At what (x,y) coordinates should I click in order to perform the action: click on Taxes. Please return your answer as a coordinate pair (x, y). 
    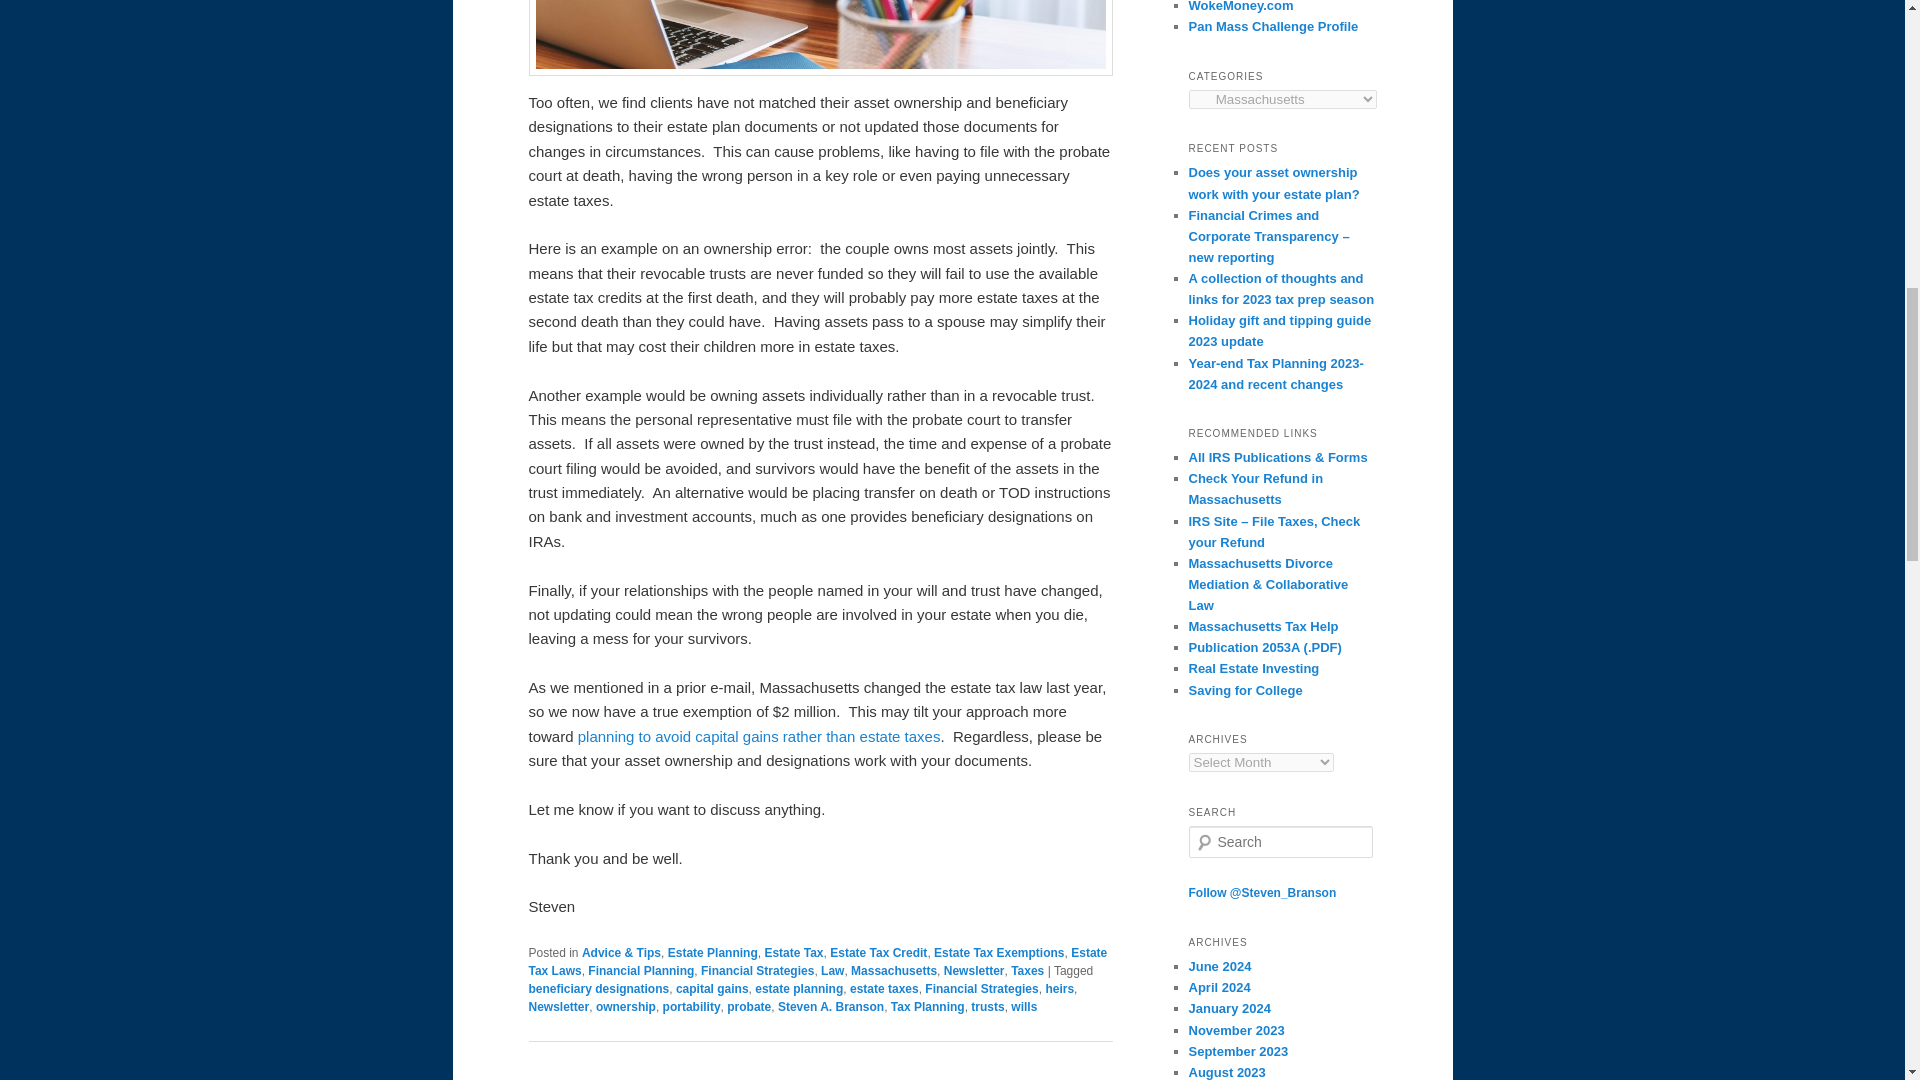
    Looking at the image, I should click on (1028, 971).